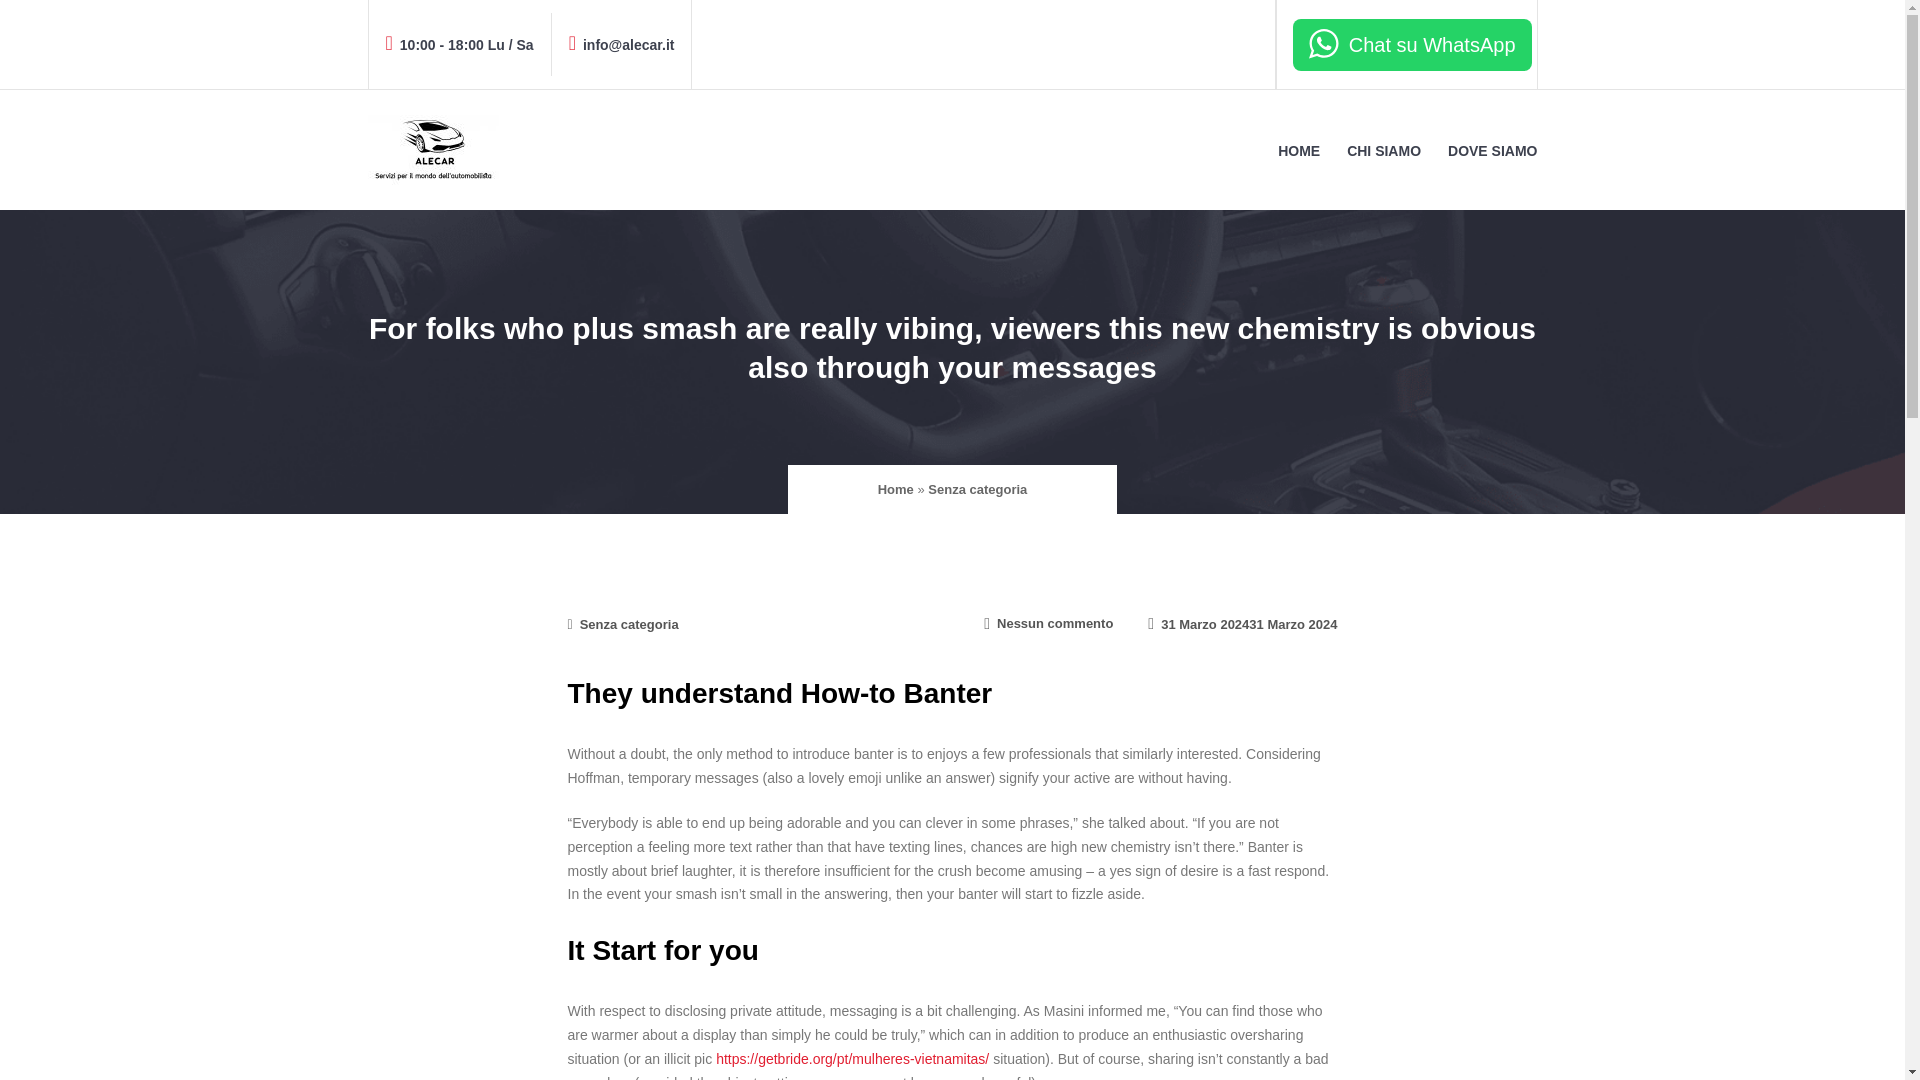 This screenshot has width=1920, height=1080. I want to click on ALECAR, so click(414, 224).